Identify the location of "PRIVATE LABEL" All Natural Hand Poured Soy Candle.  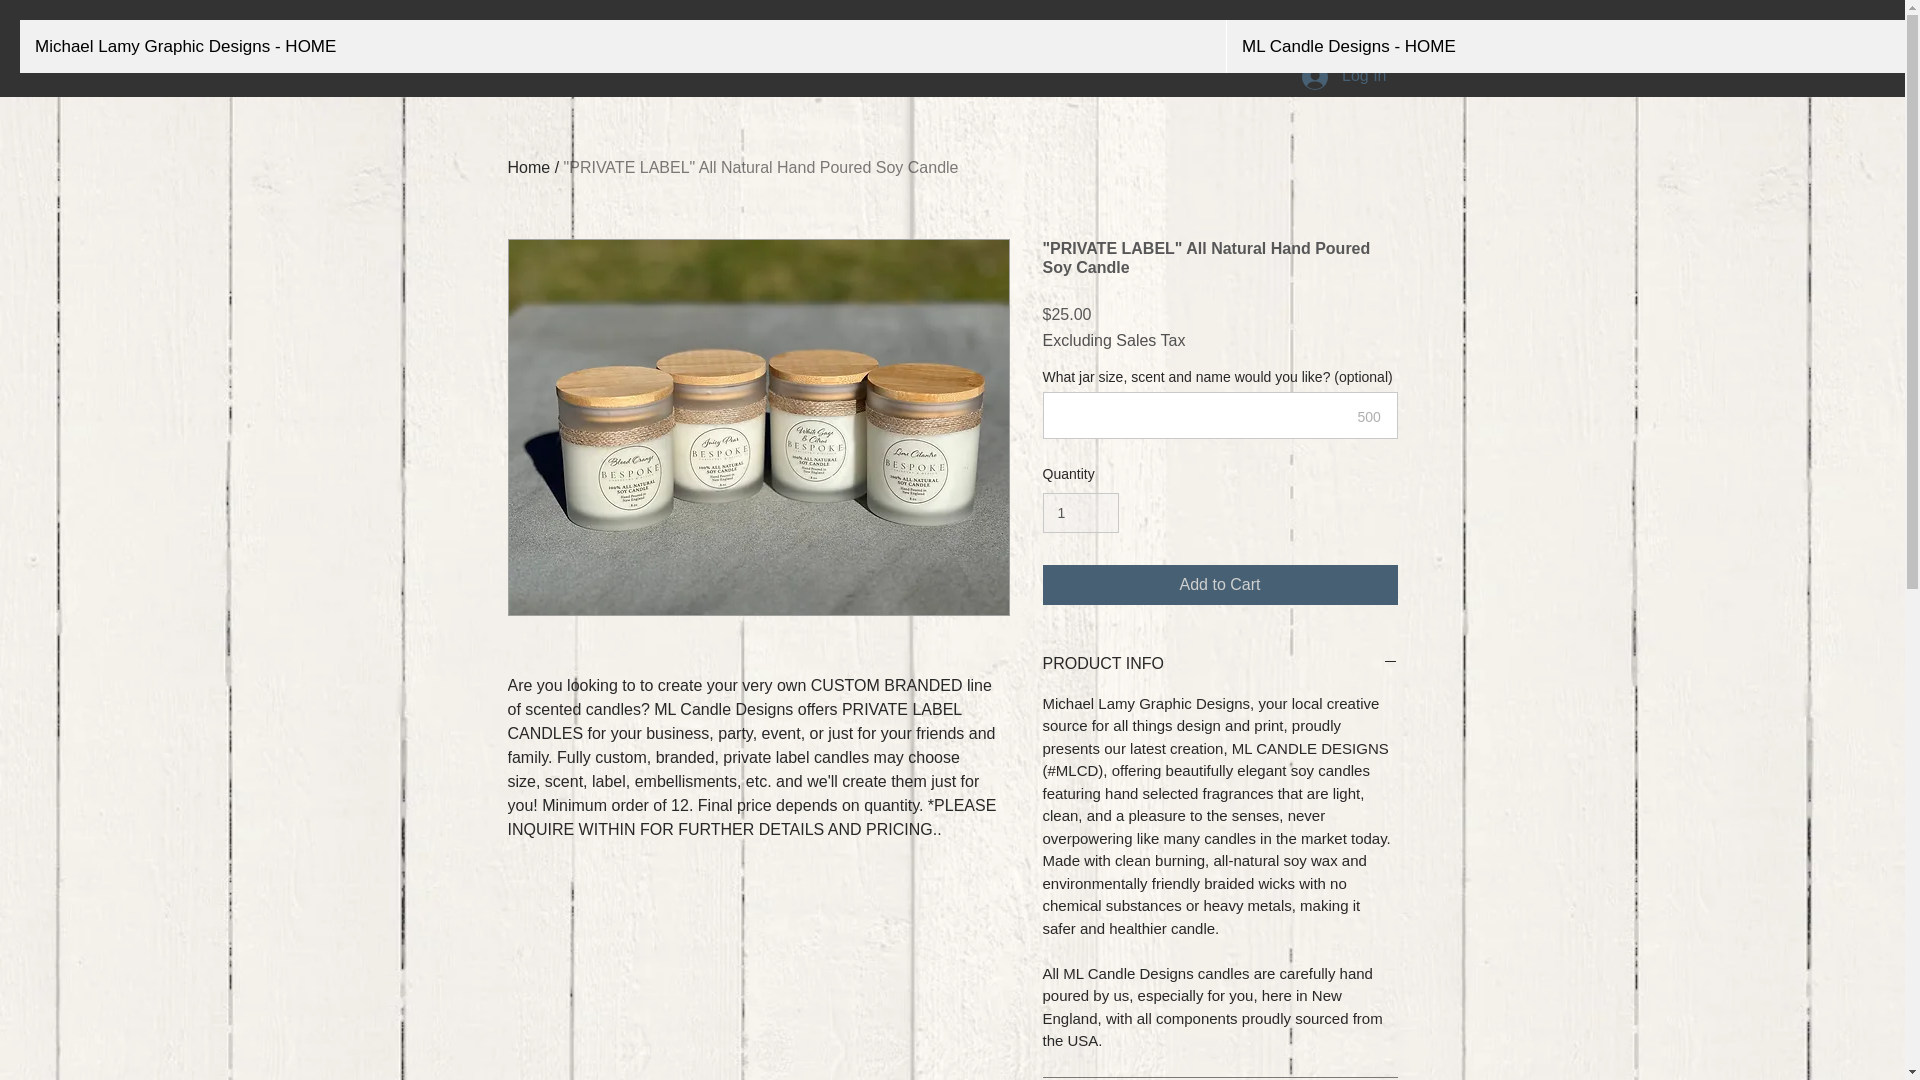
(761, 167).